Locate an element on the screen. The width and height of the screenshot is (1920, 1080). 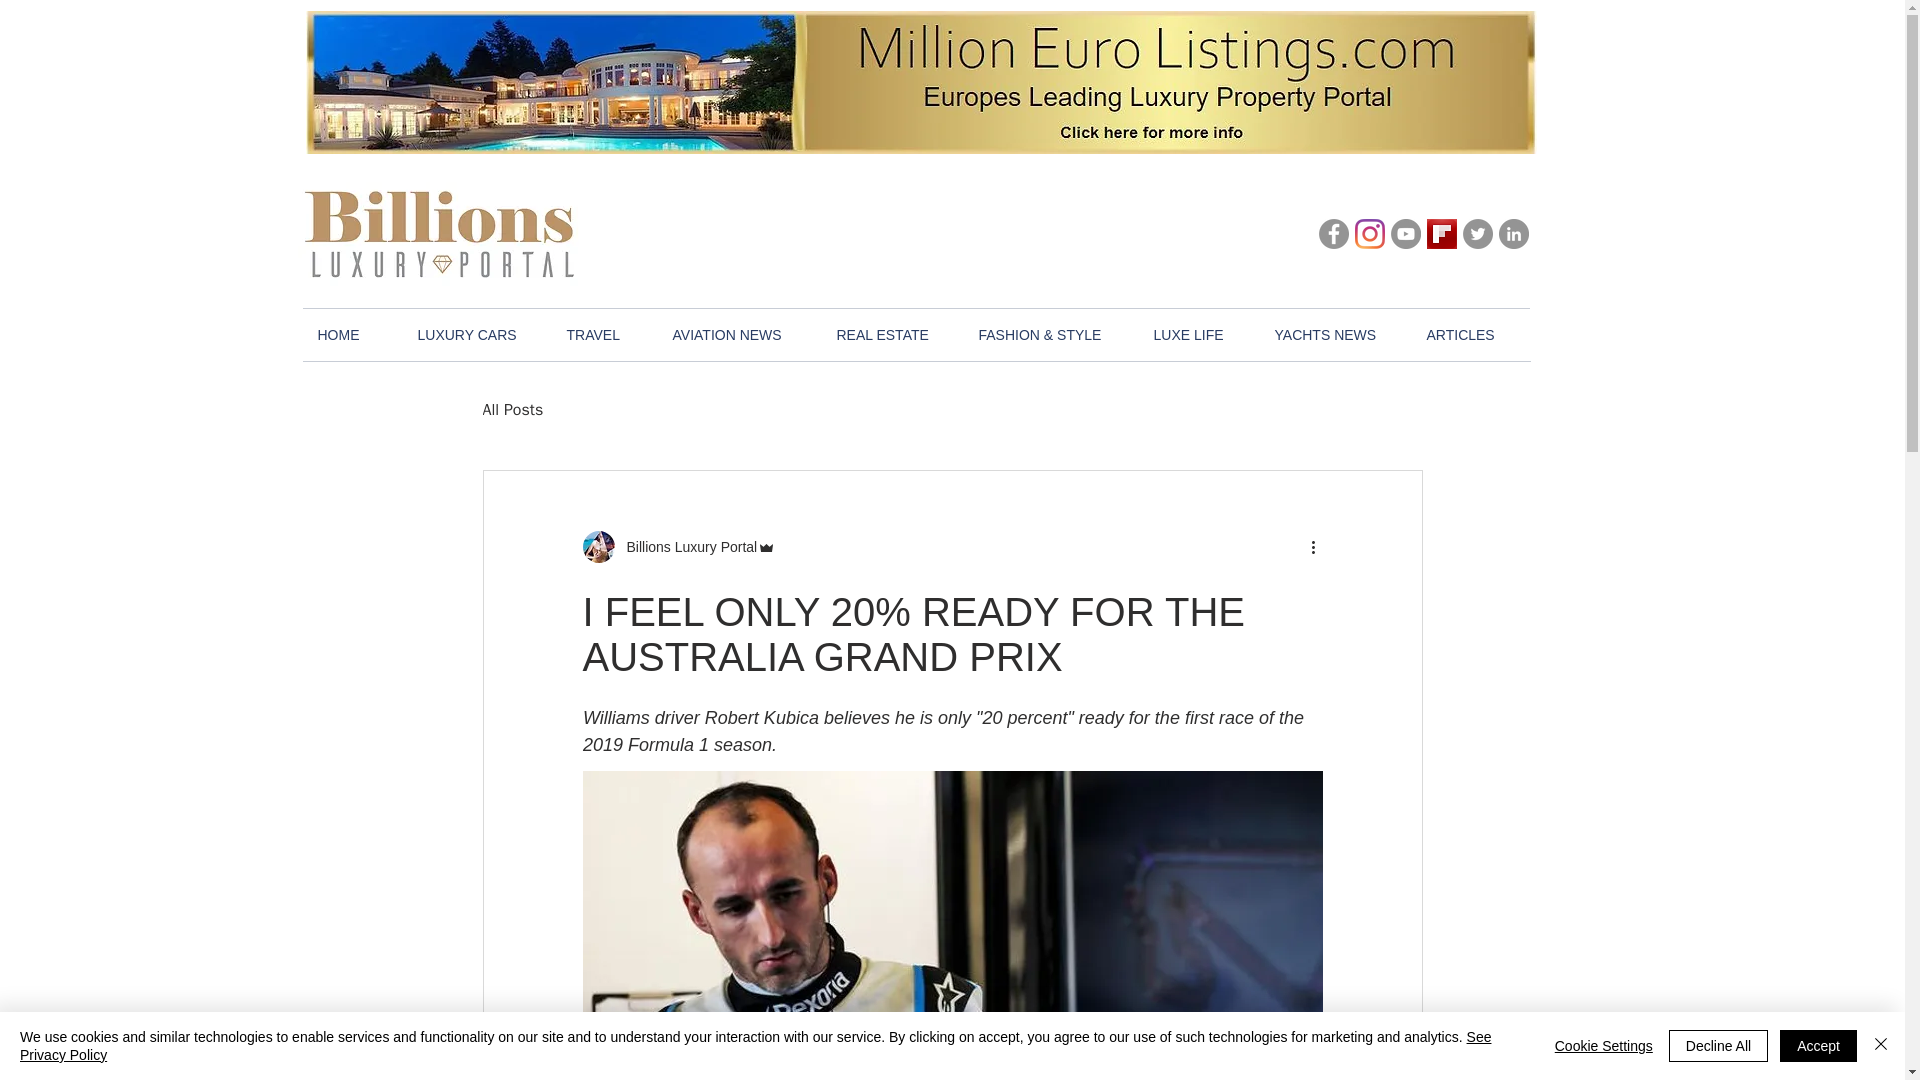
Yachts is located at coordinates (744, 410).